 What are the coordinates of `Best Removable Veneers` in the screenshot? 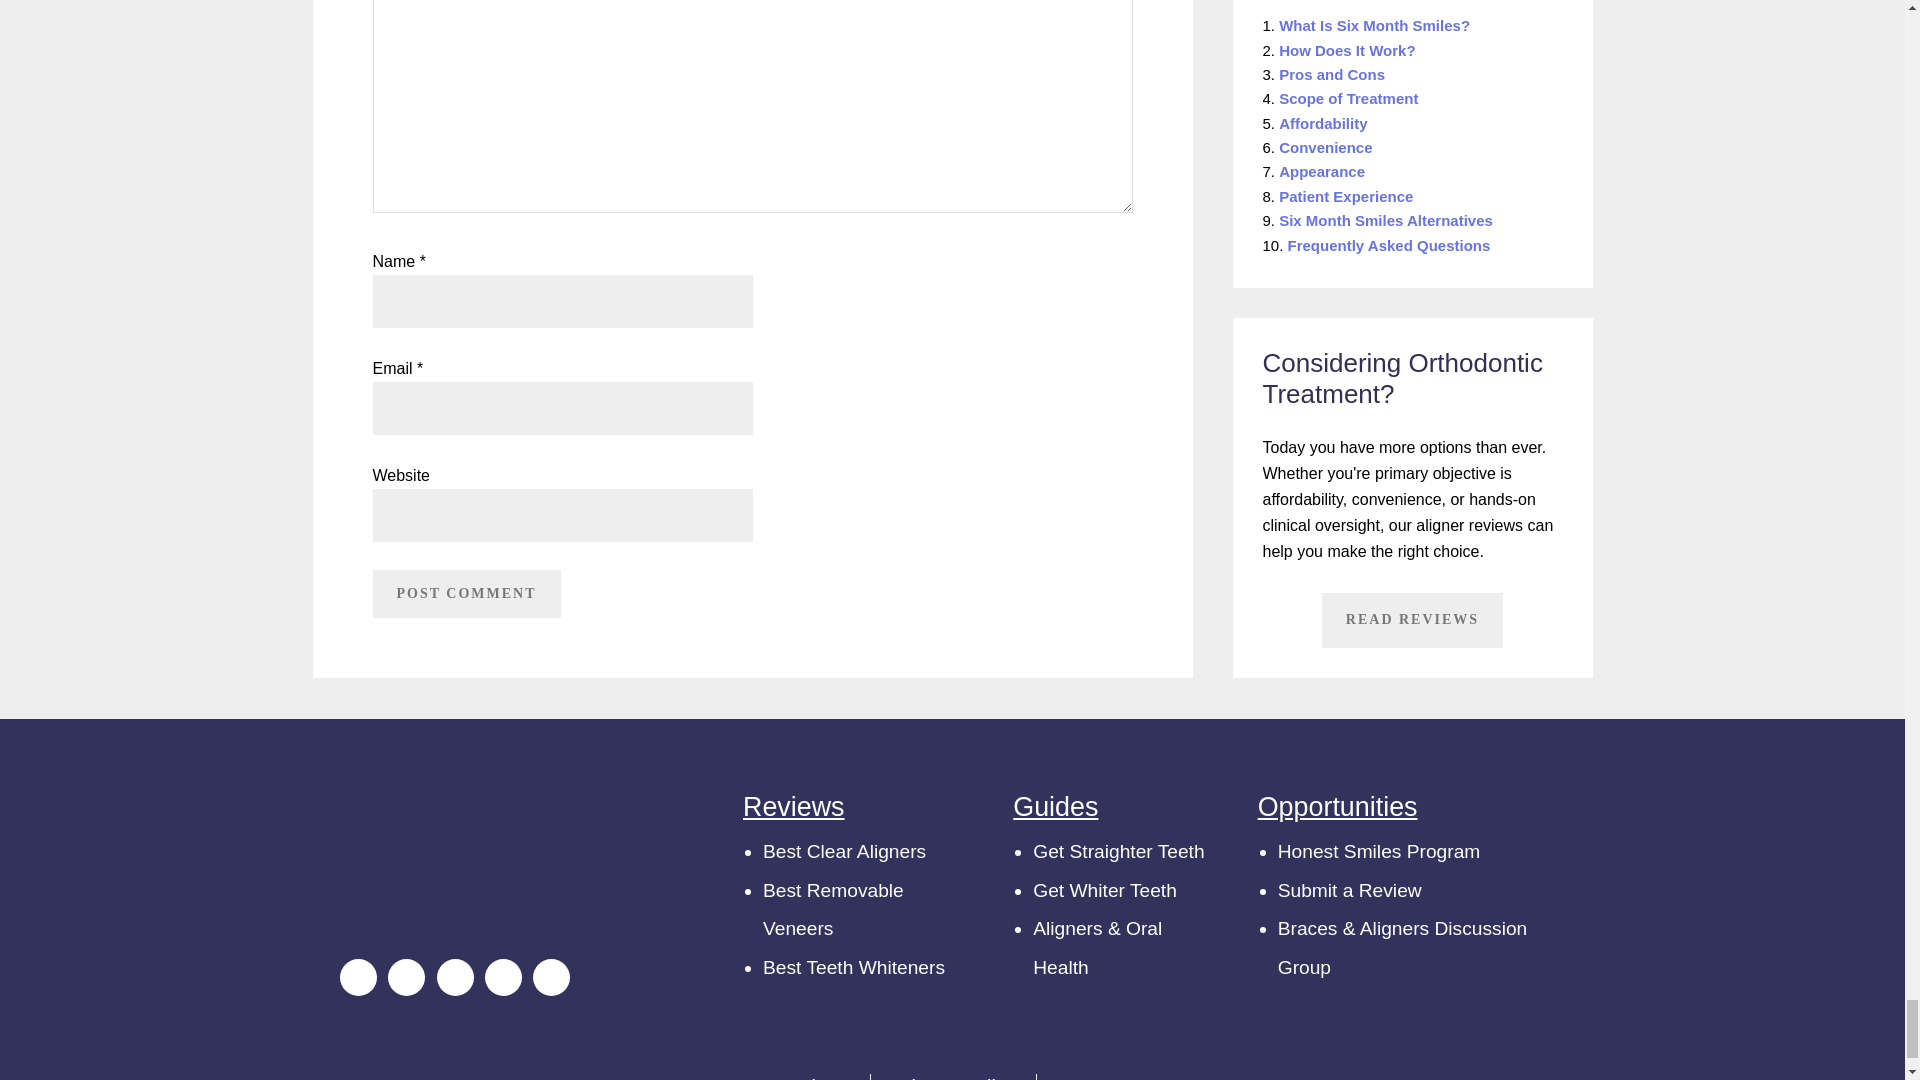 It's located at (833, 909).